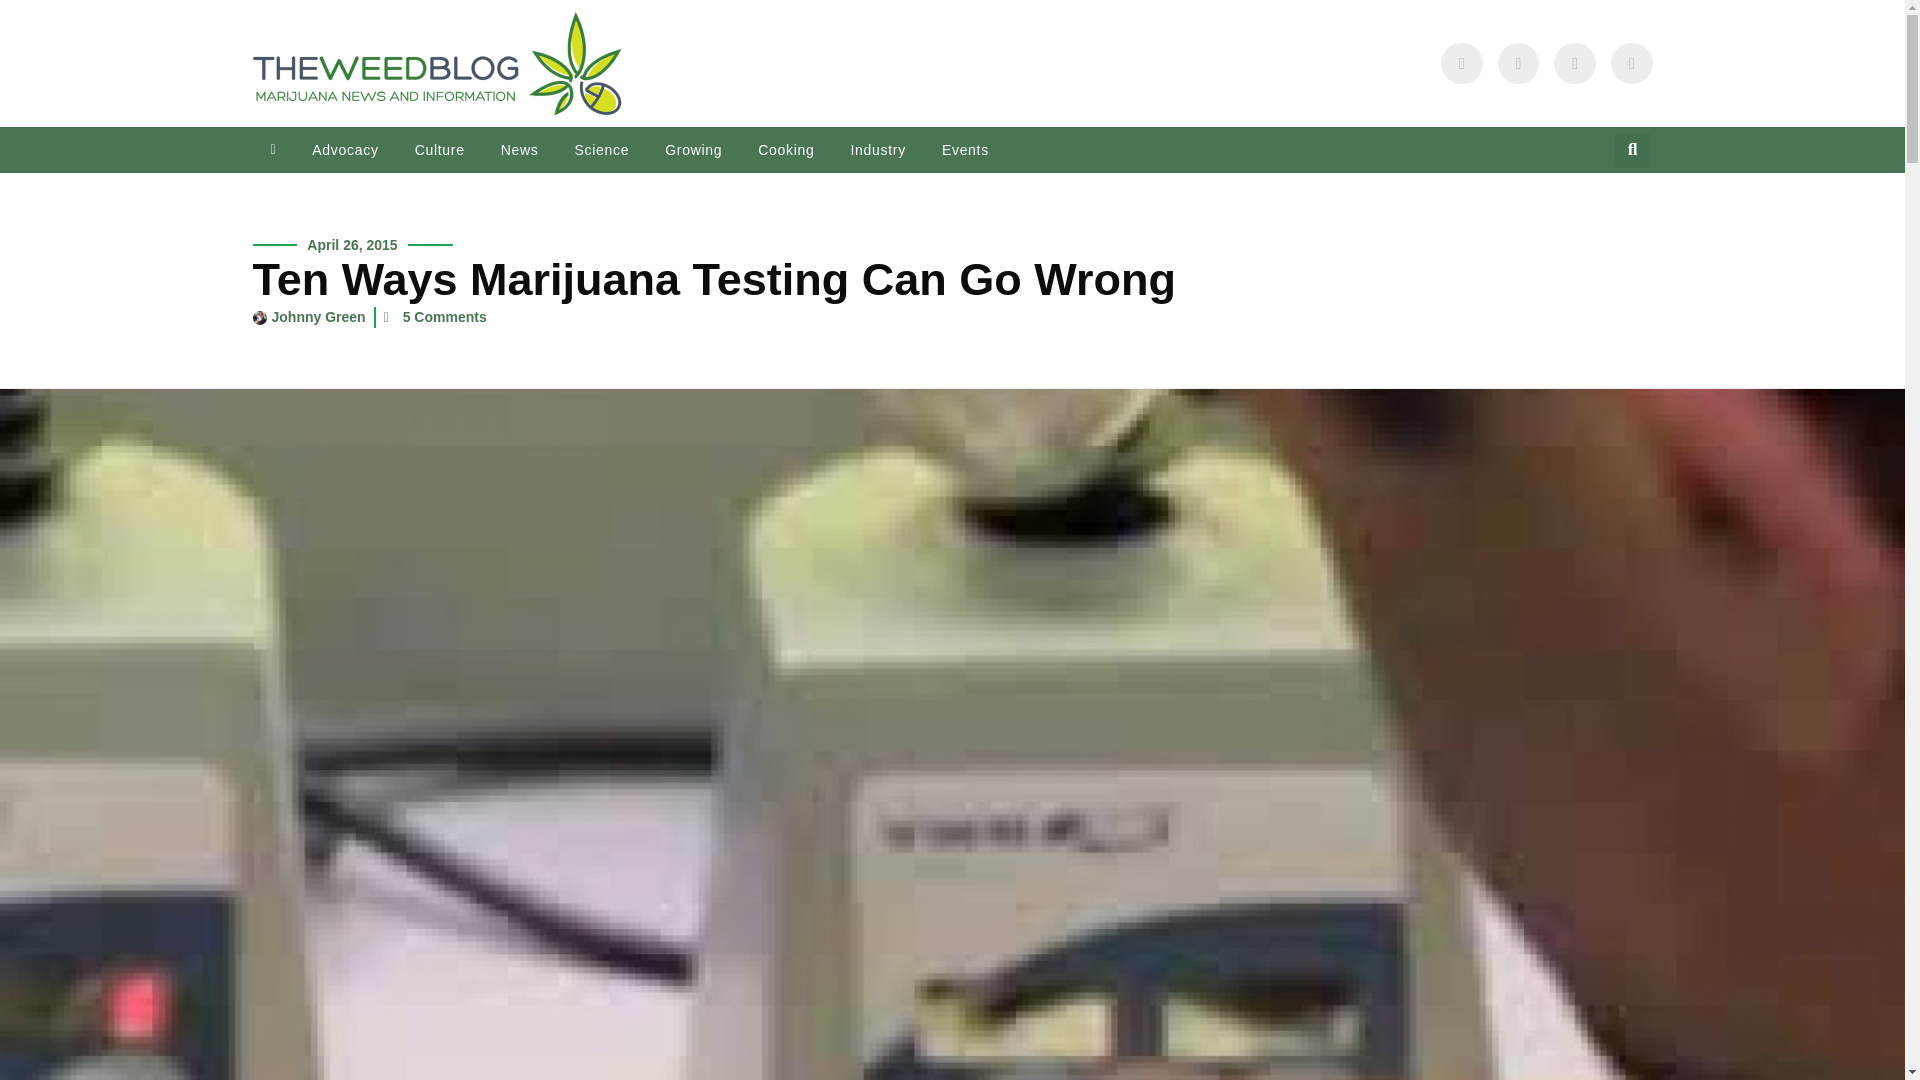 This screenshot has height=1080, width=1920. Describe the element at coordinates (964, 150) in the screenshot. I see `Events` at that location.